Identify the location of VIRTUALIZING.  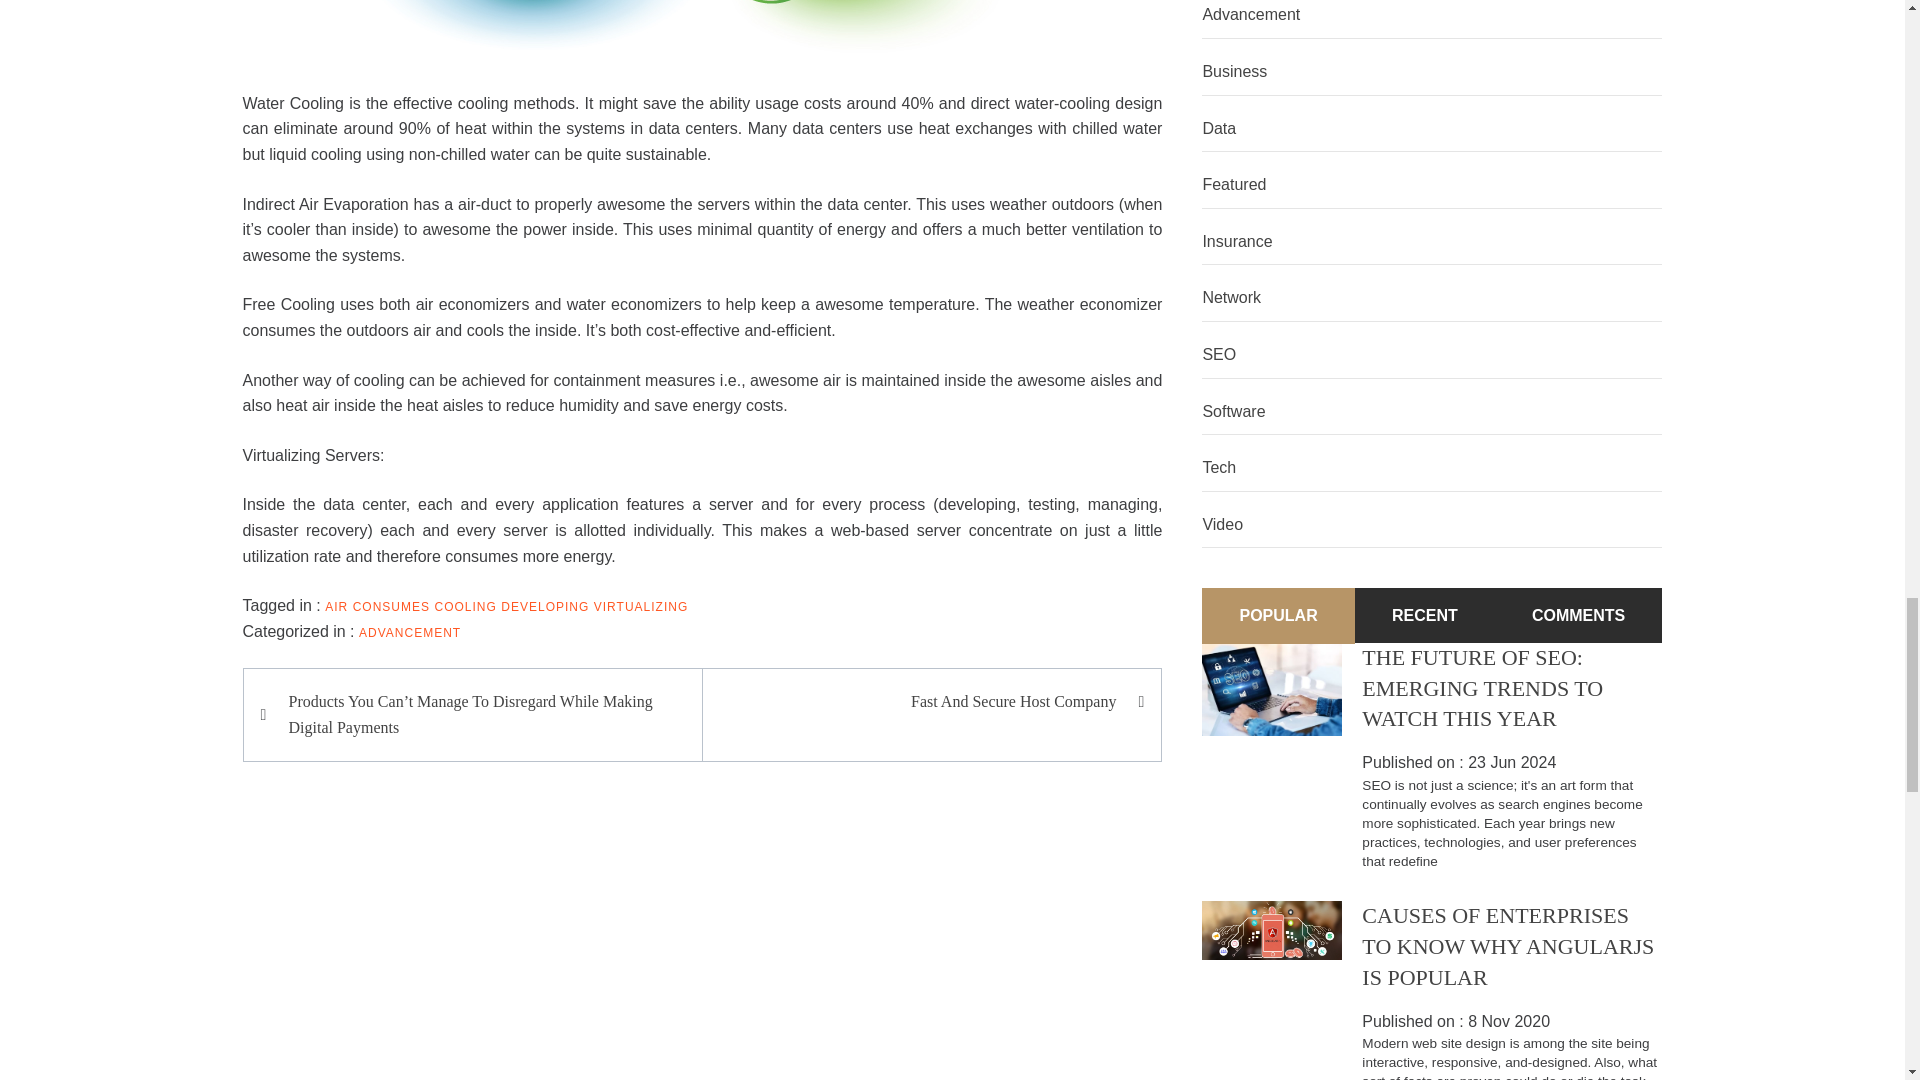
(640, 607).